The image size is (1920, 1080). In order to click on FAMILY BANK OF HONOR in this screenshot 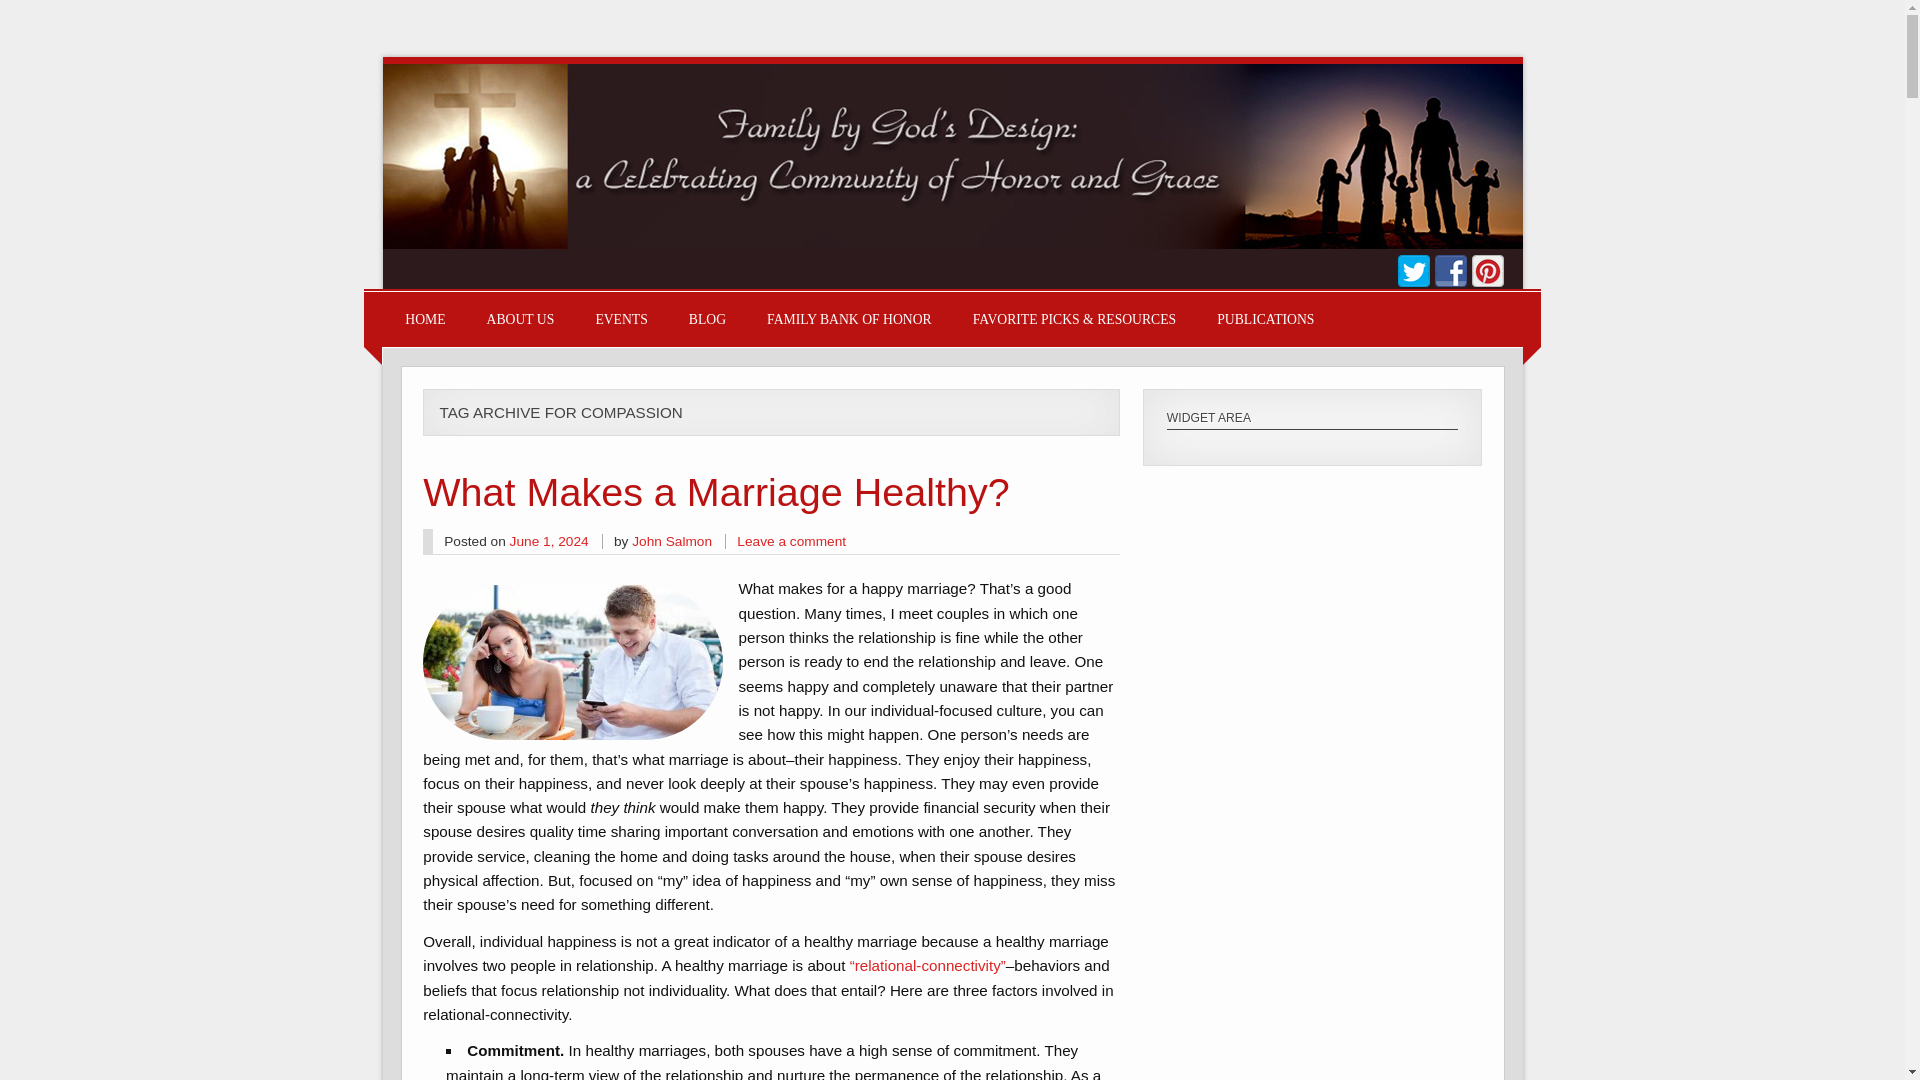, I will do `click(848, 318)`.